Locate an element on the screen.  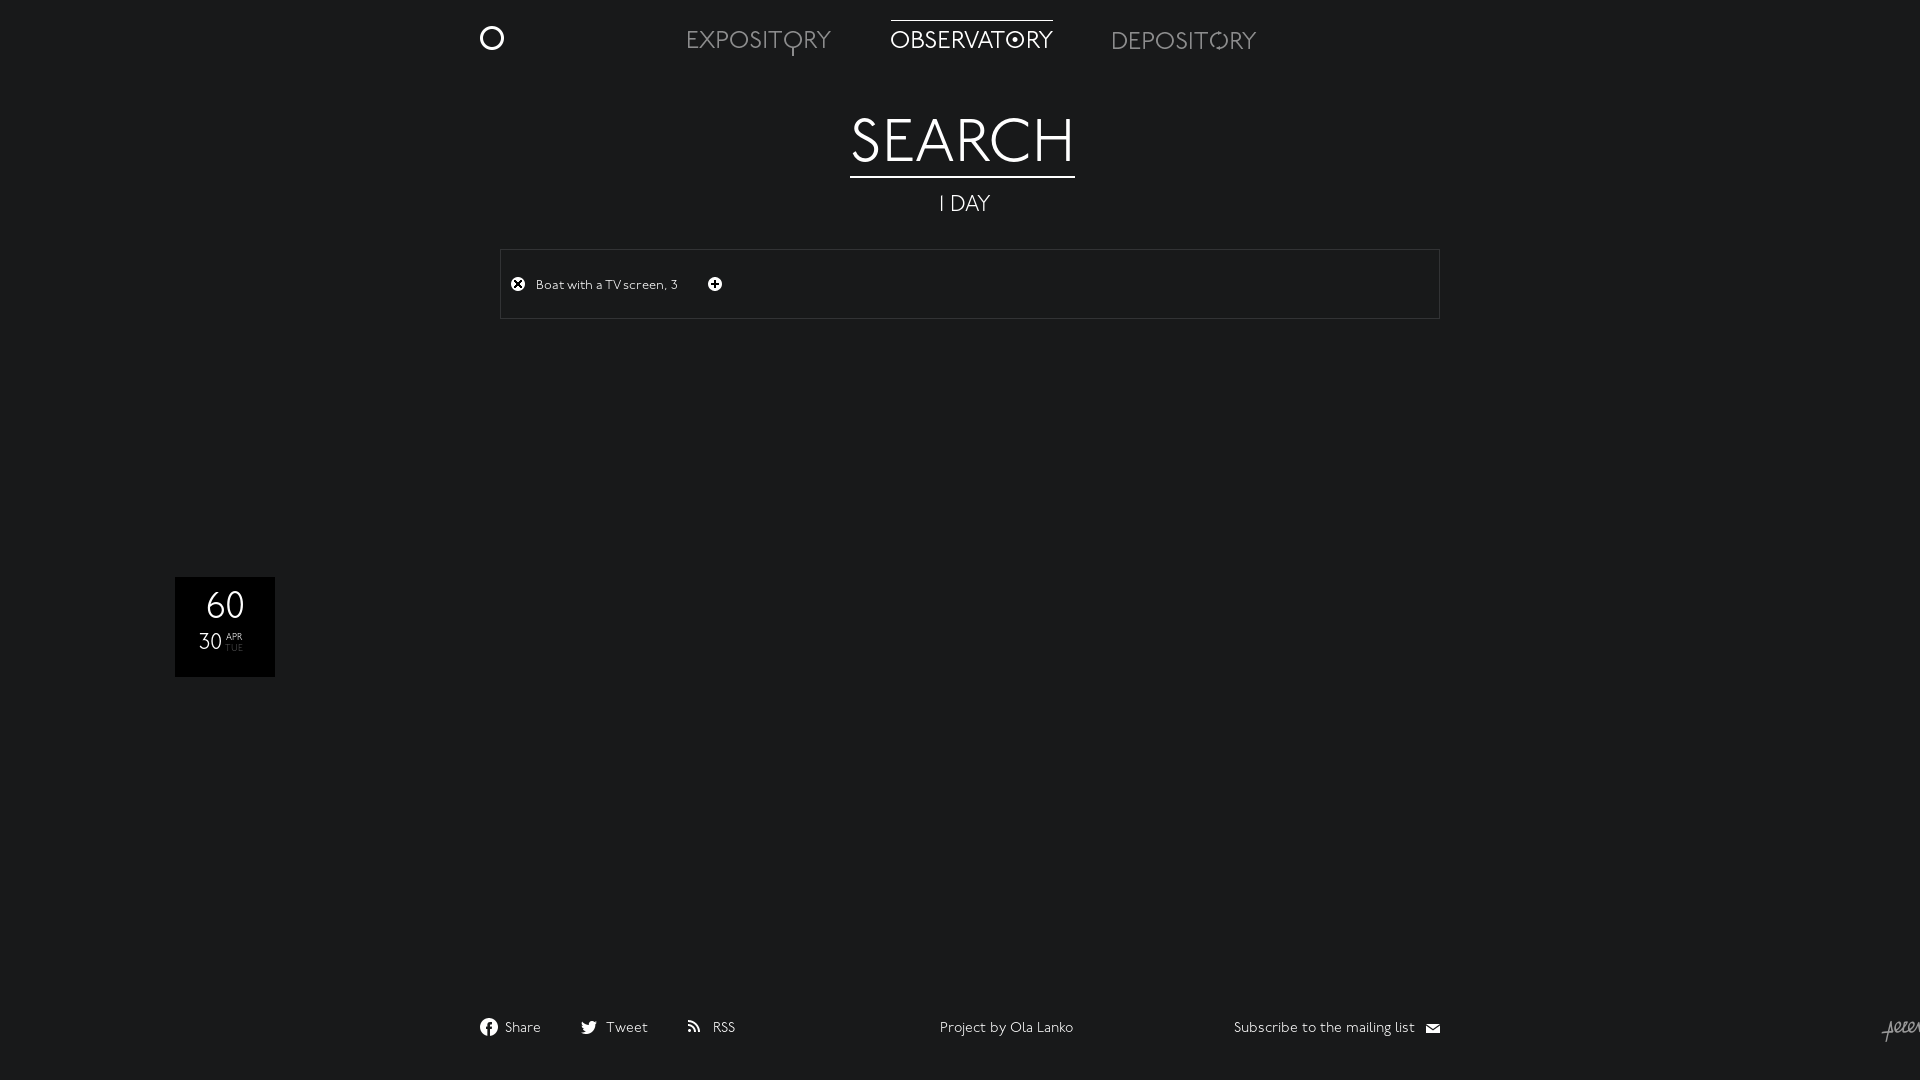
60
30
APR
TUE is located at coordinates (215, 540).